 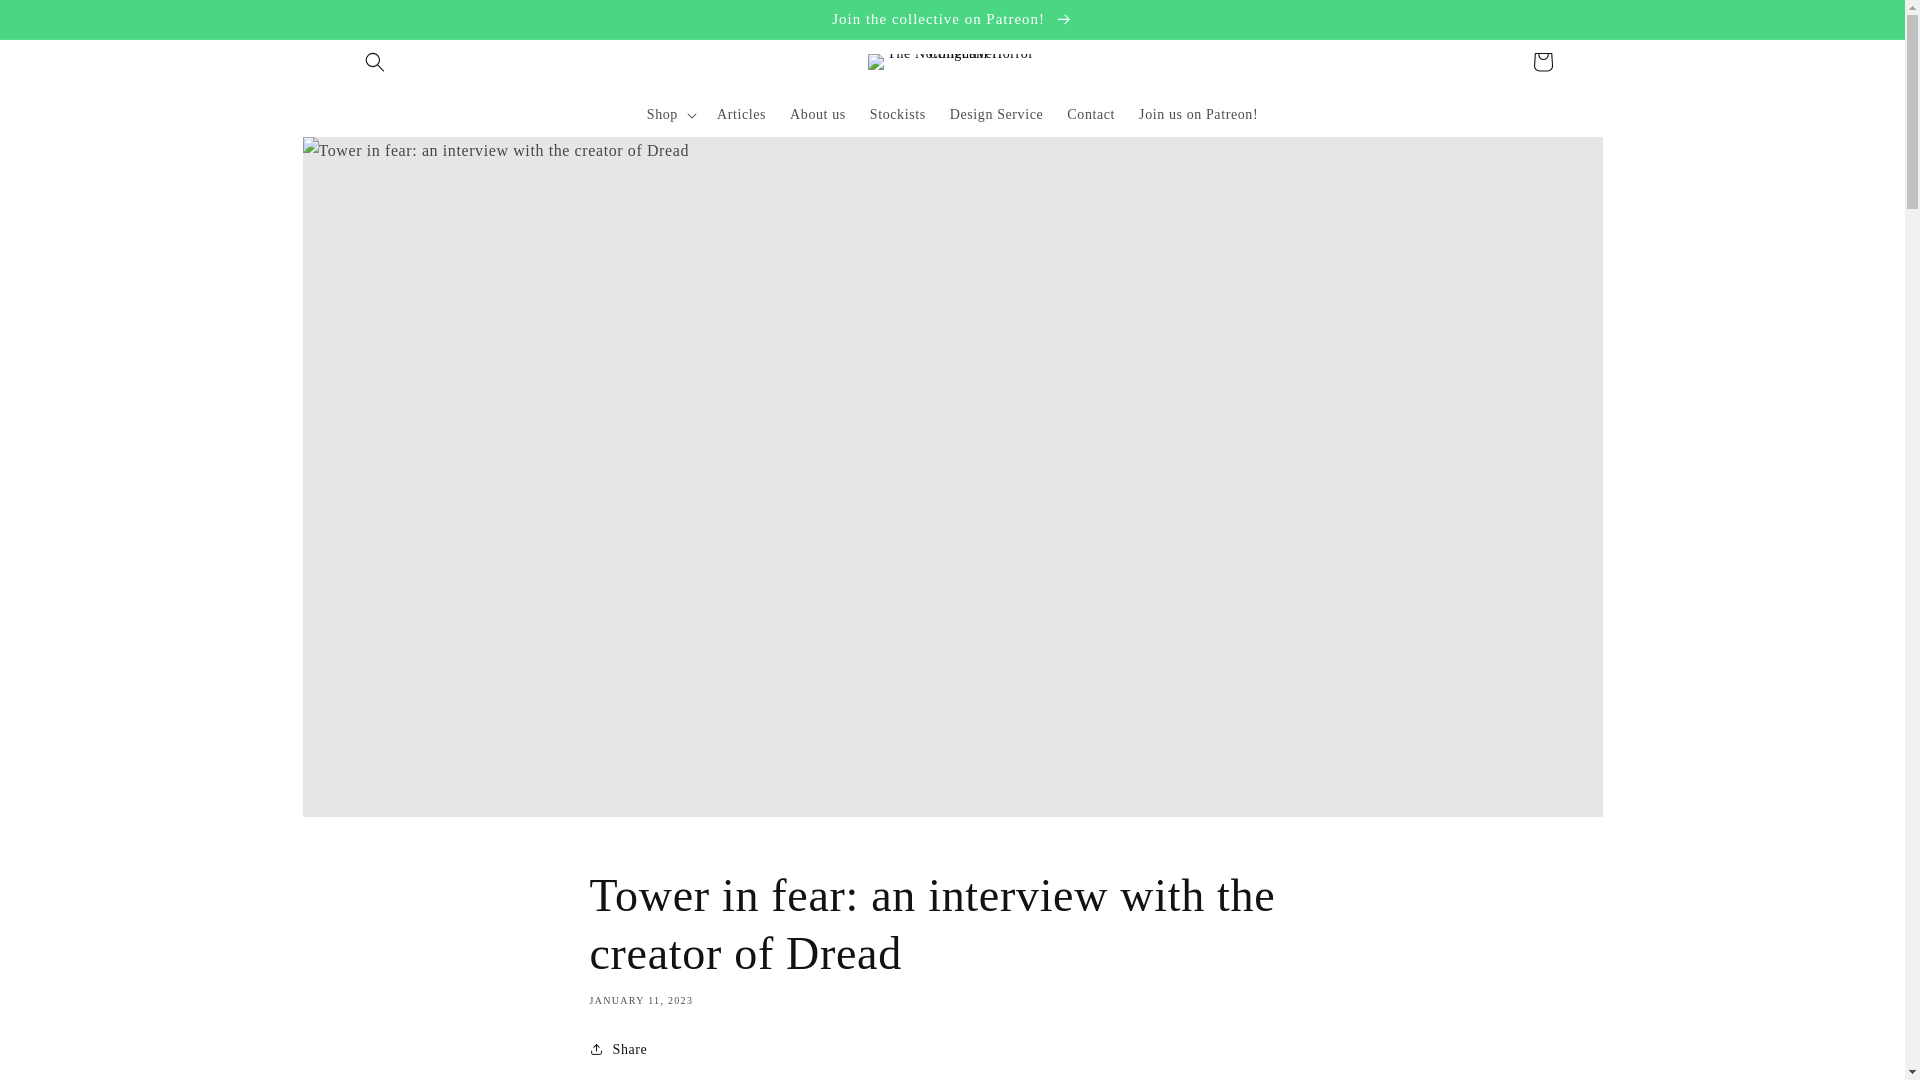 I want to click on Cart, so click(x=1542, y=62).